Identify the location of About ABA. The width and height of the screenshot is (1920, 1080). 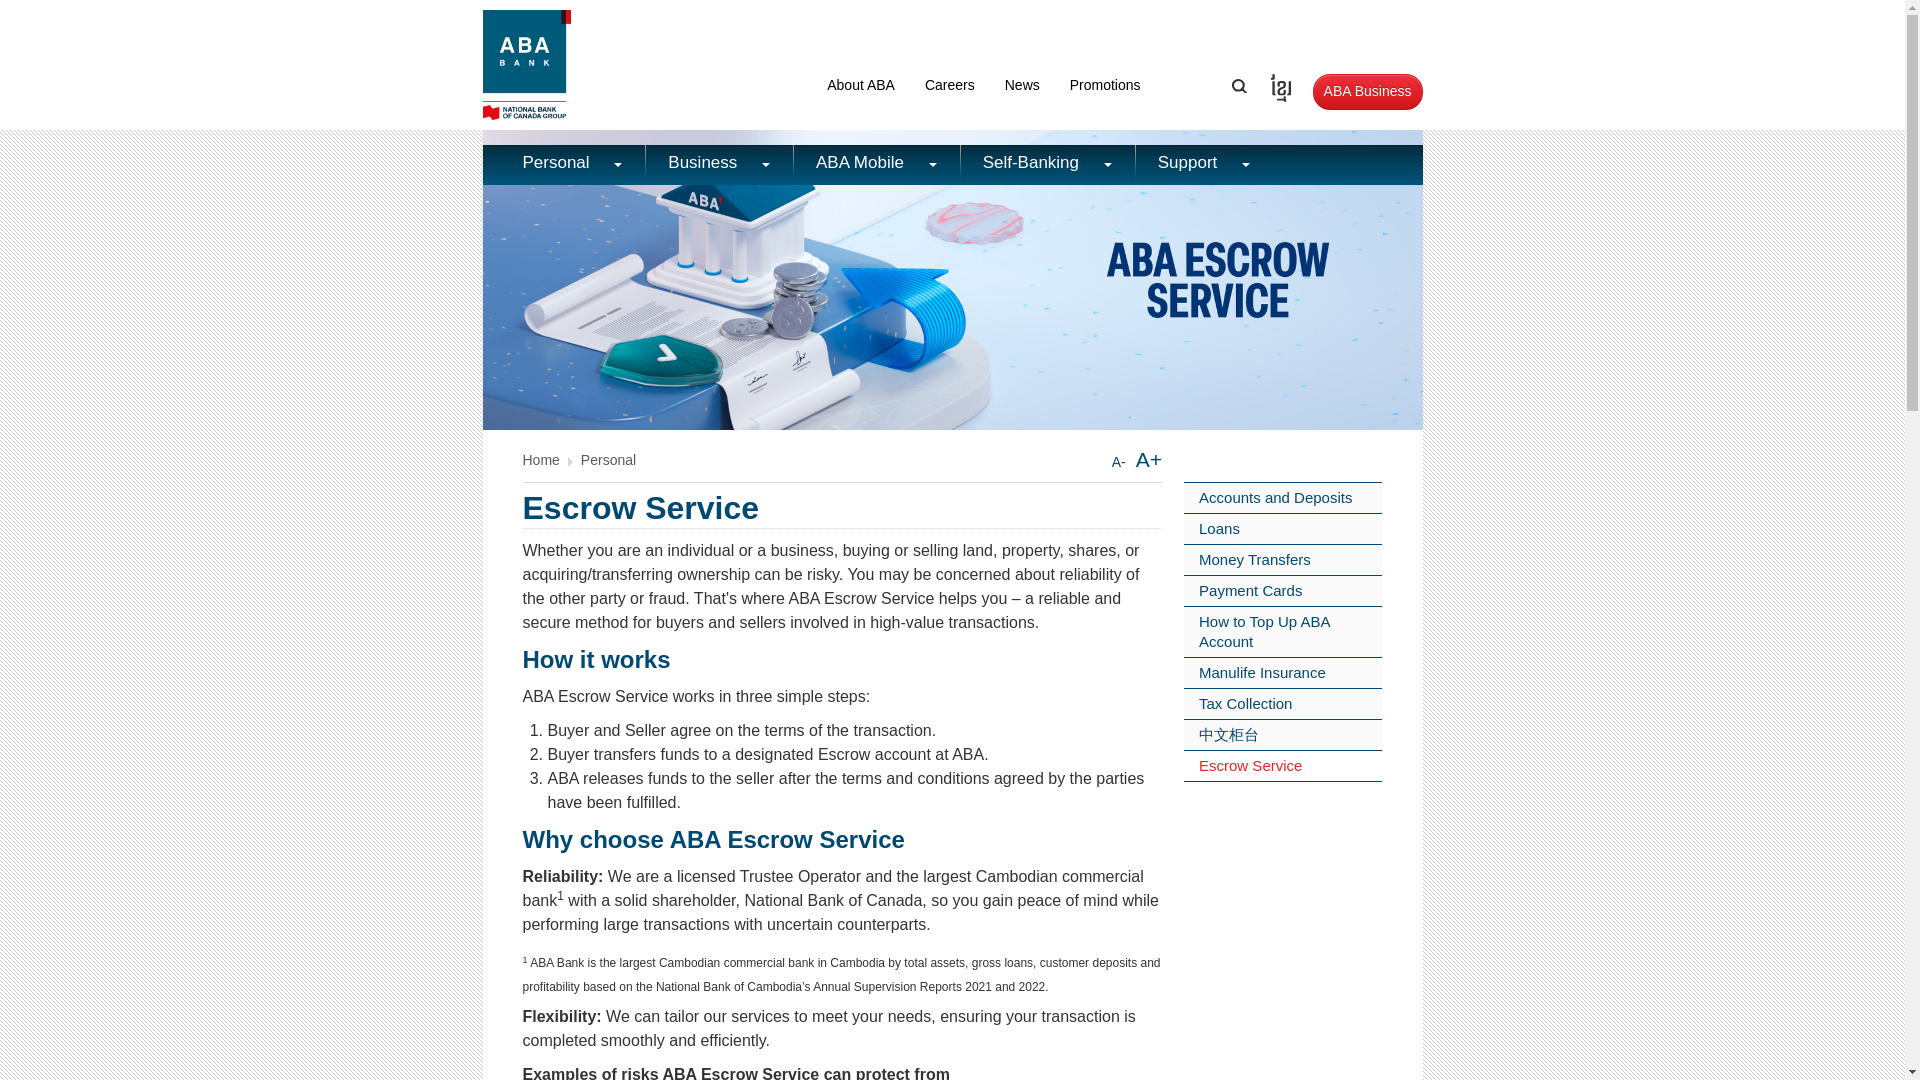
(861, 84).